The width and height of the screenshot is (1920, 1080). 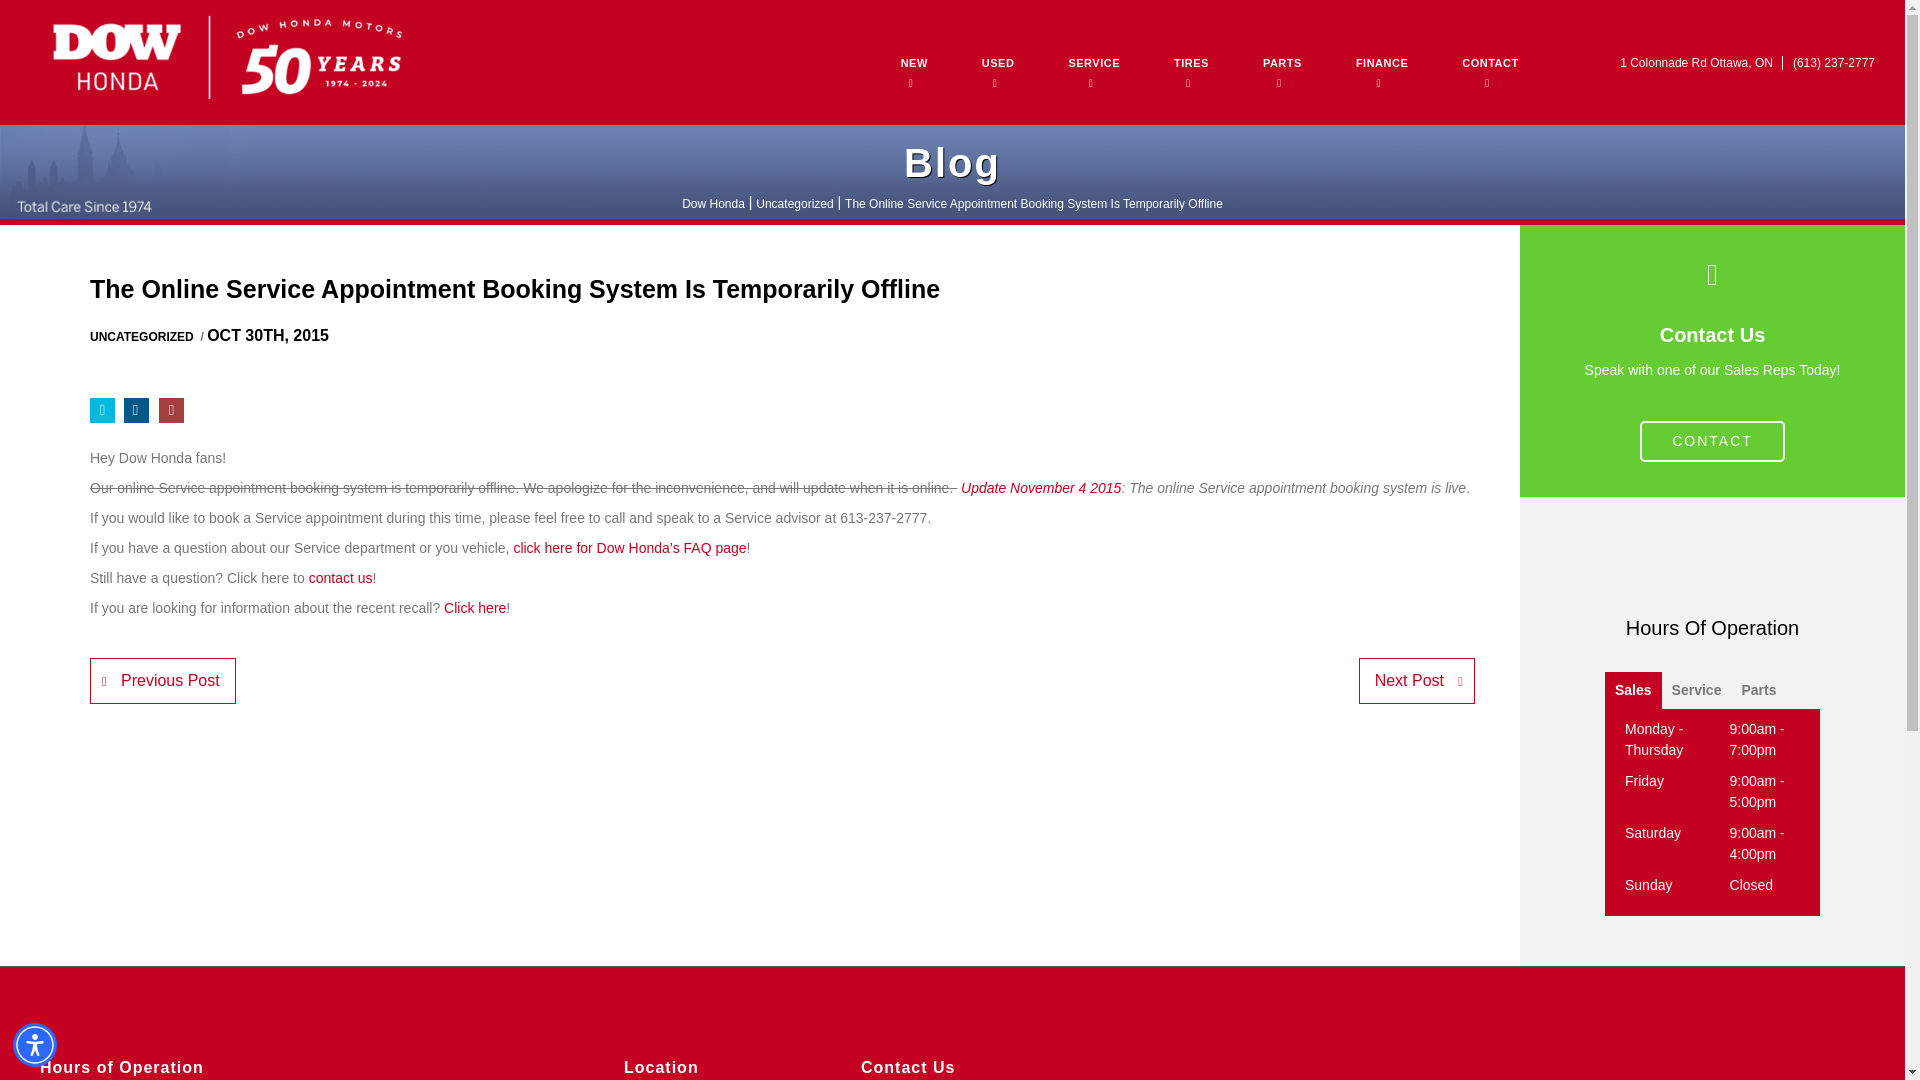 I want to click on The Online Service Appointment Booking System is Back!, so click(x=1041, y=487).